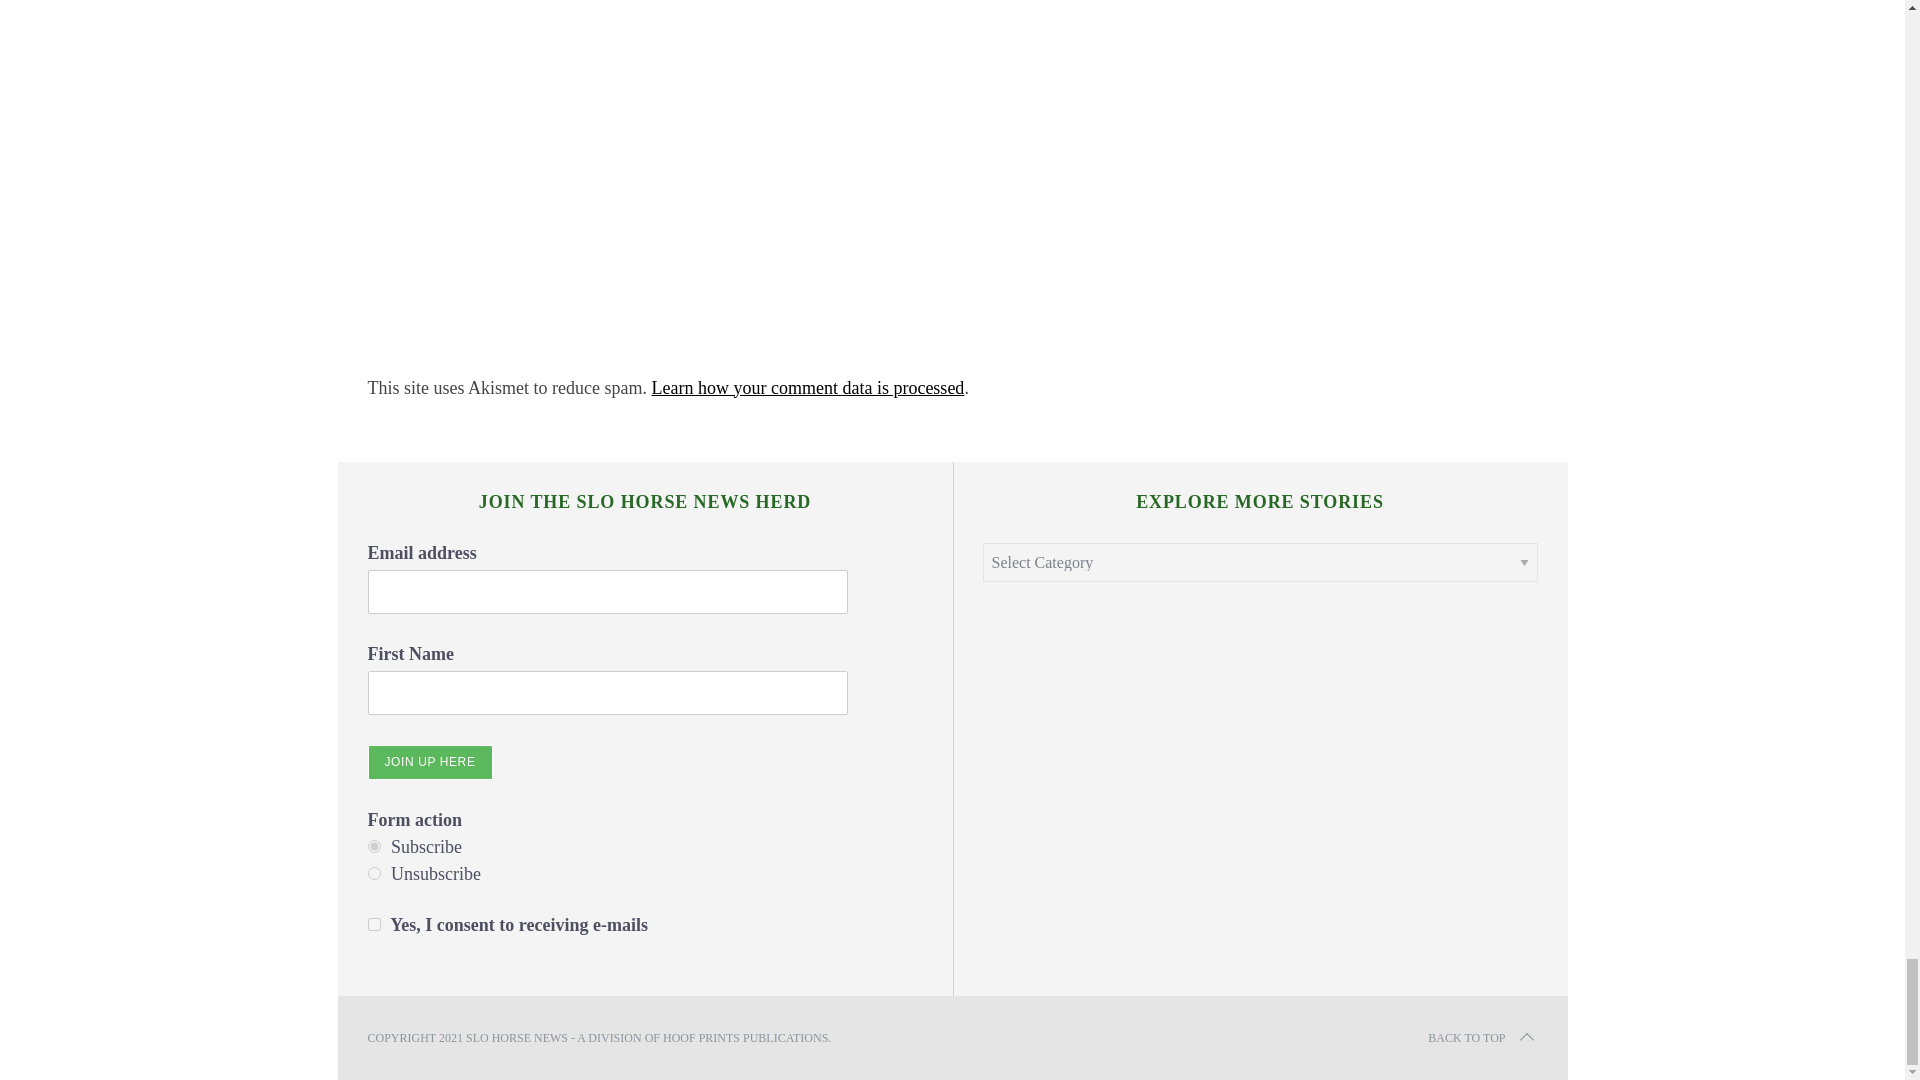 This screenshot has height=1080, width=1920. What do you see at coordinates (374, 924) in the screenshot?
I see `1` at bounding box center [374, 924].